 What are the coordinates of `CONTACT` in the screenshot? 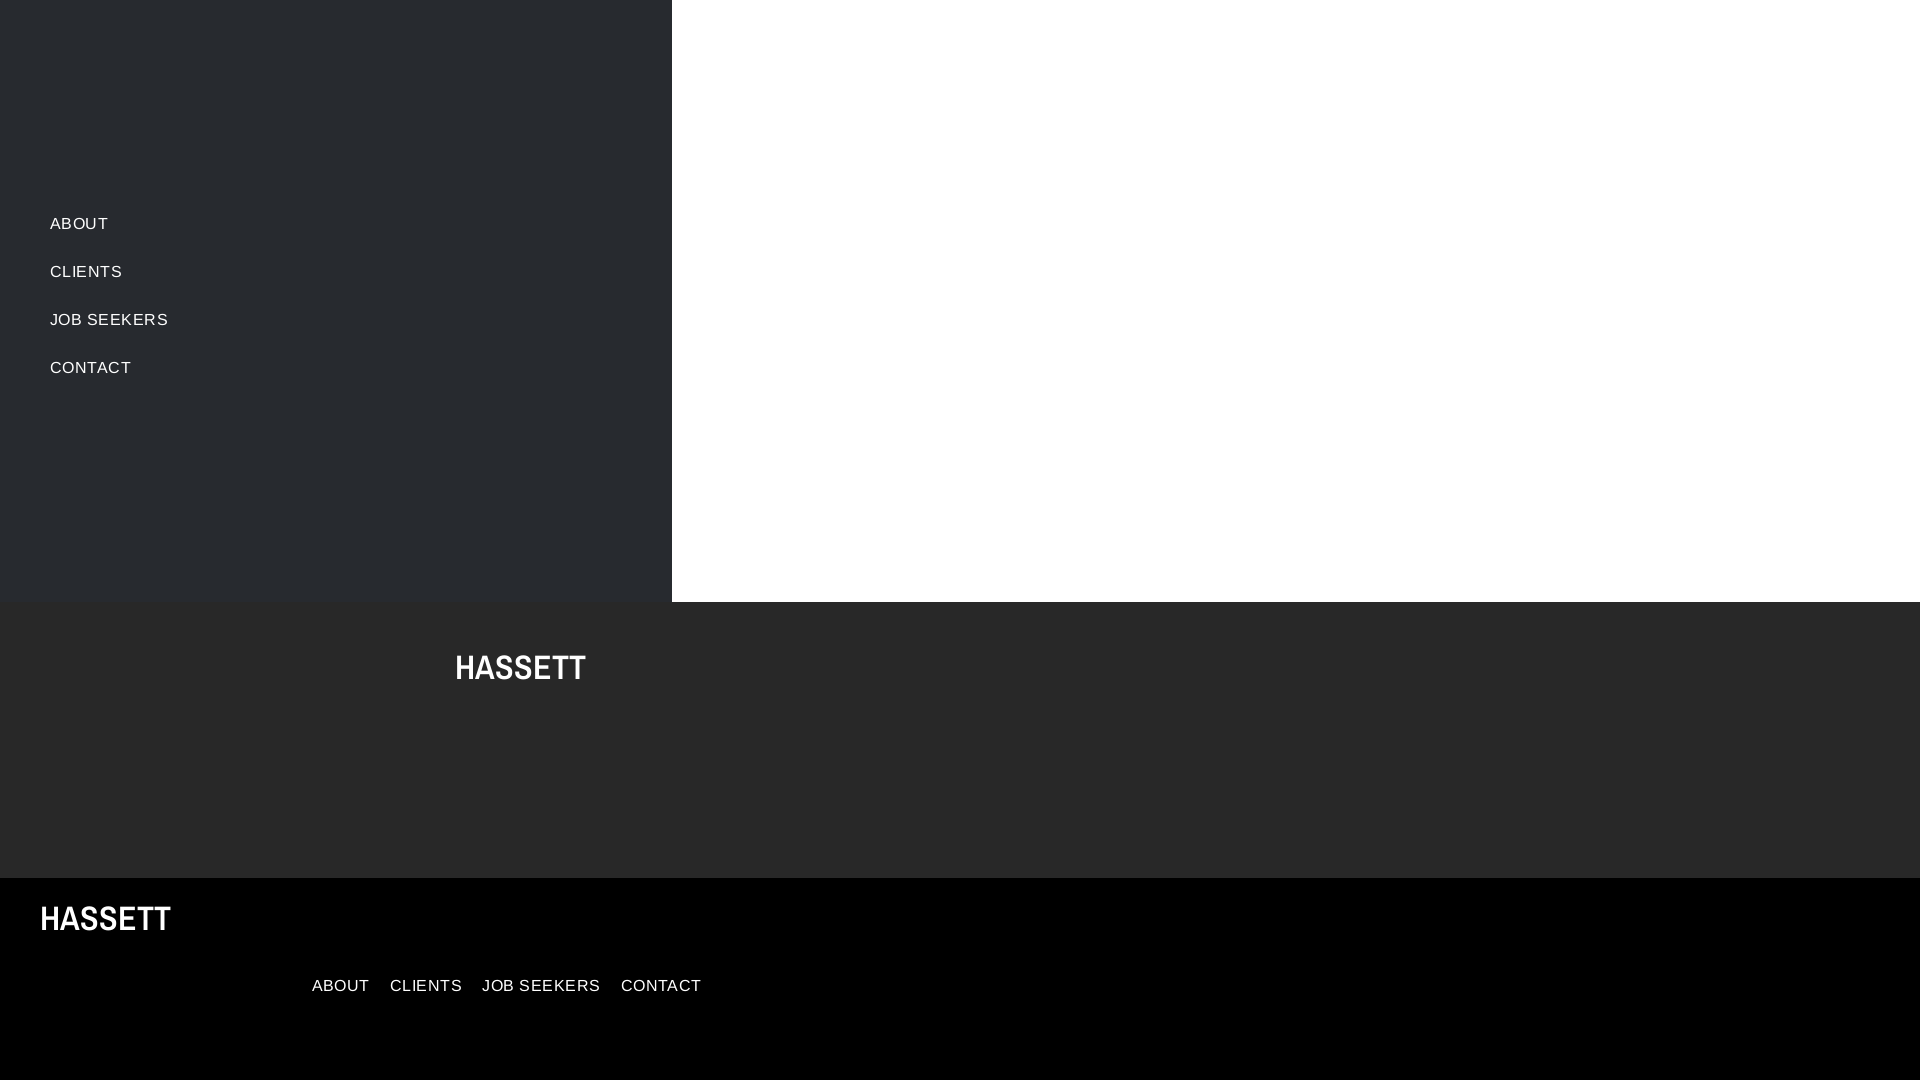 It's located at (662, 986).